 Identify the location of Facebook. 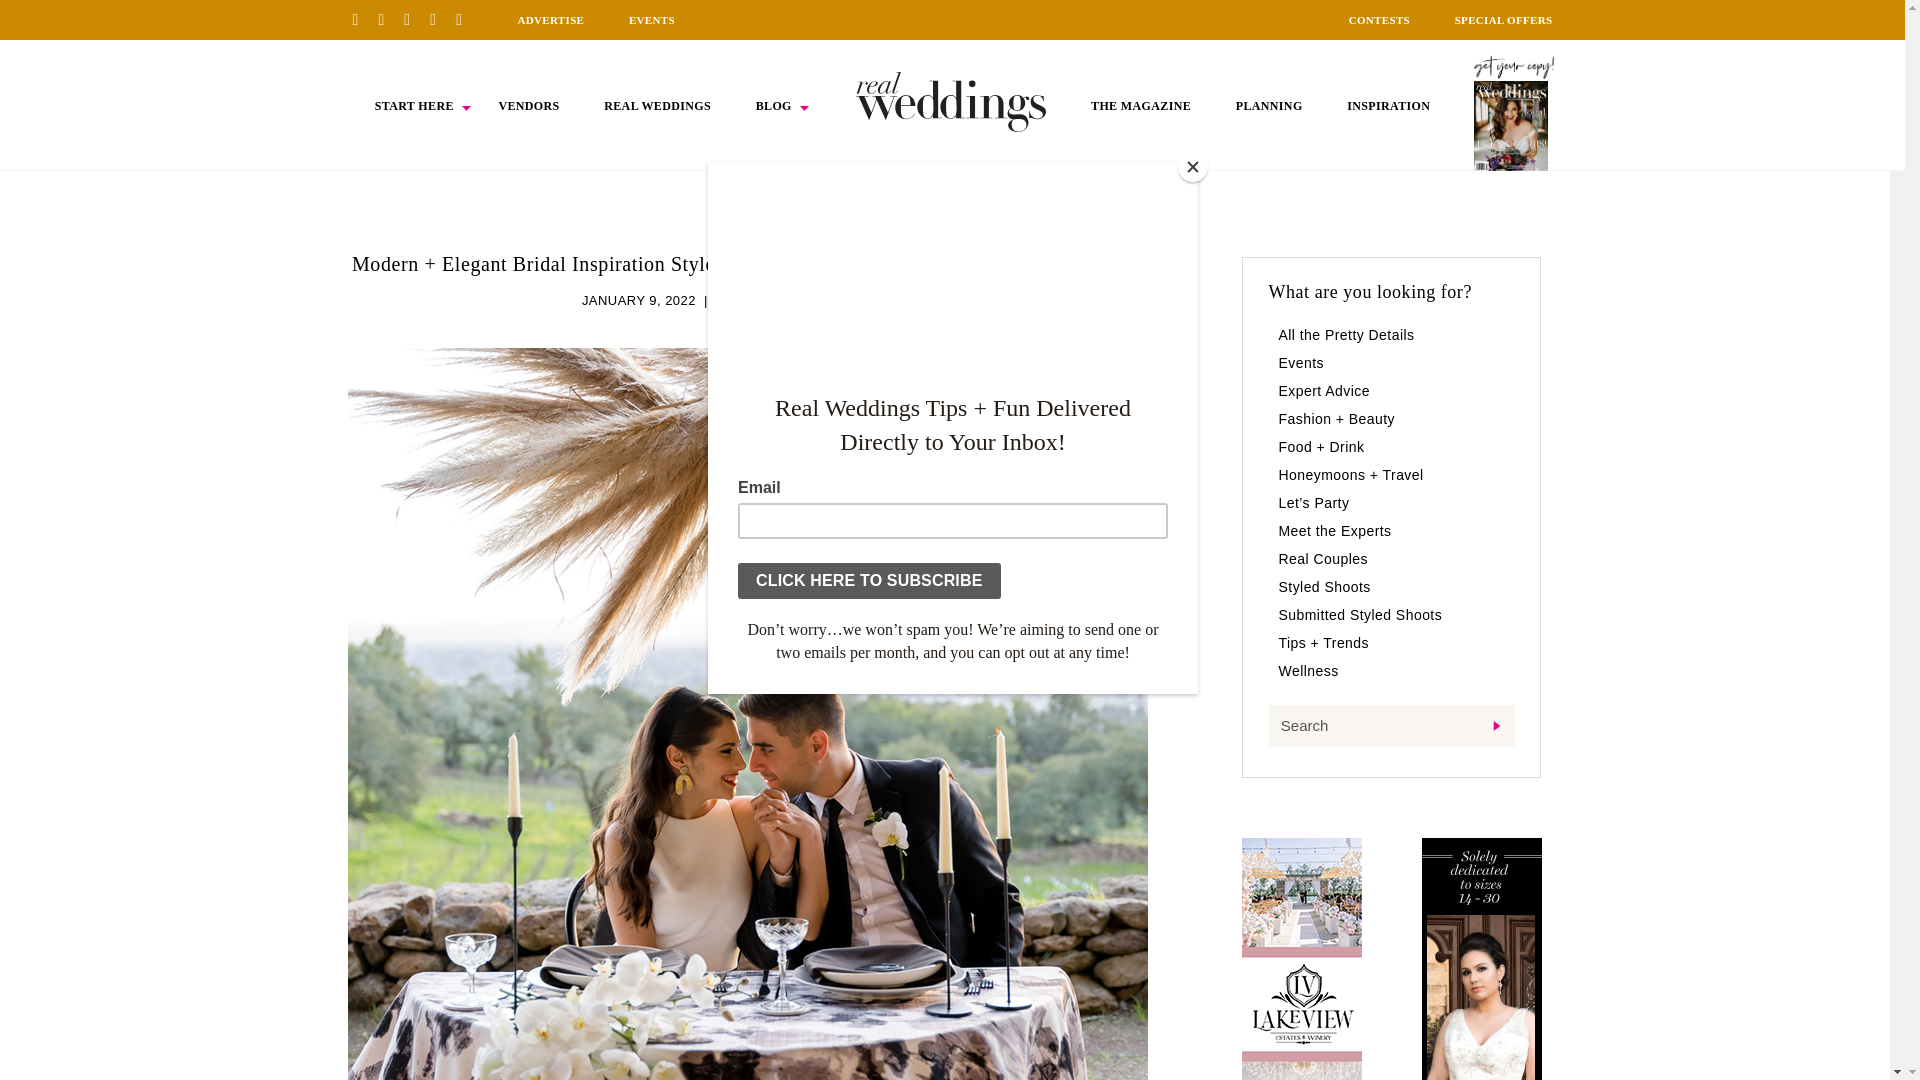
(388, 19).